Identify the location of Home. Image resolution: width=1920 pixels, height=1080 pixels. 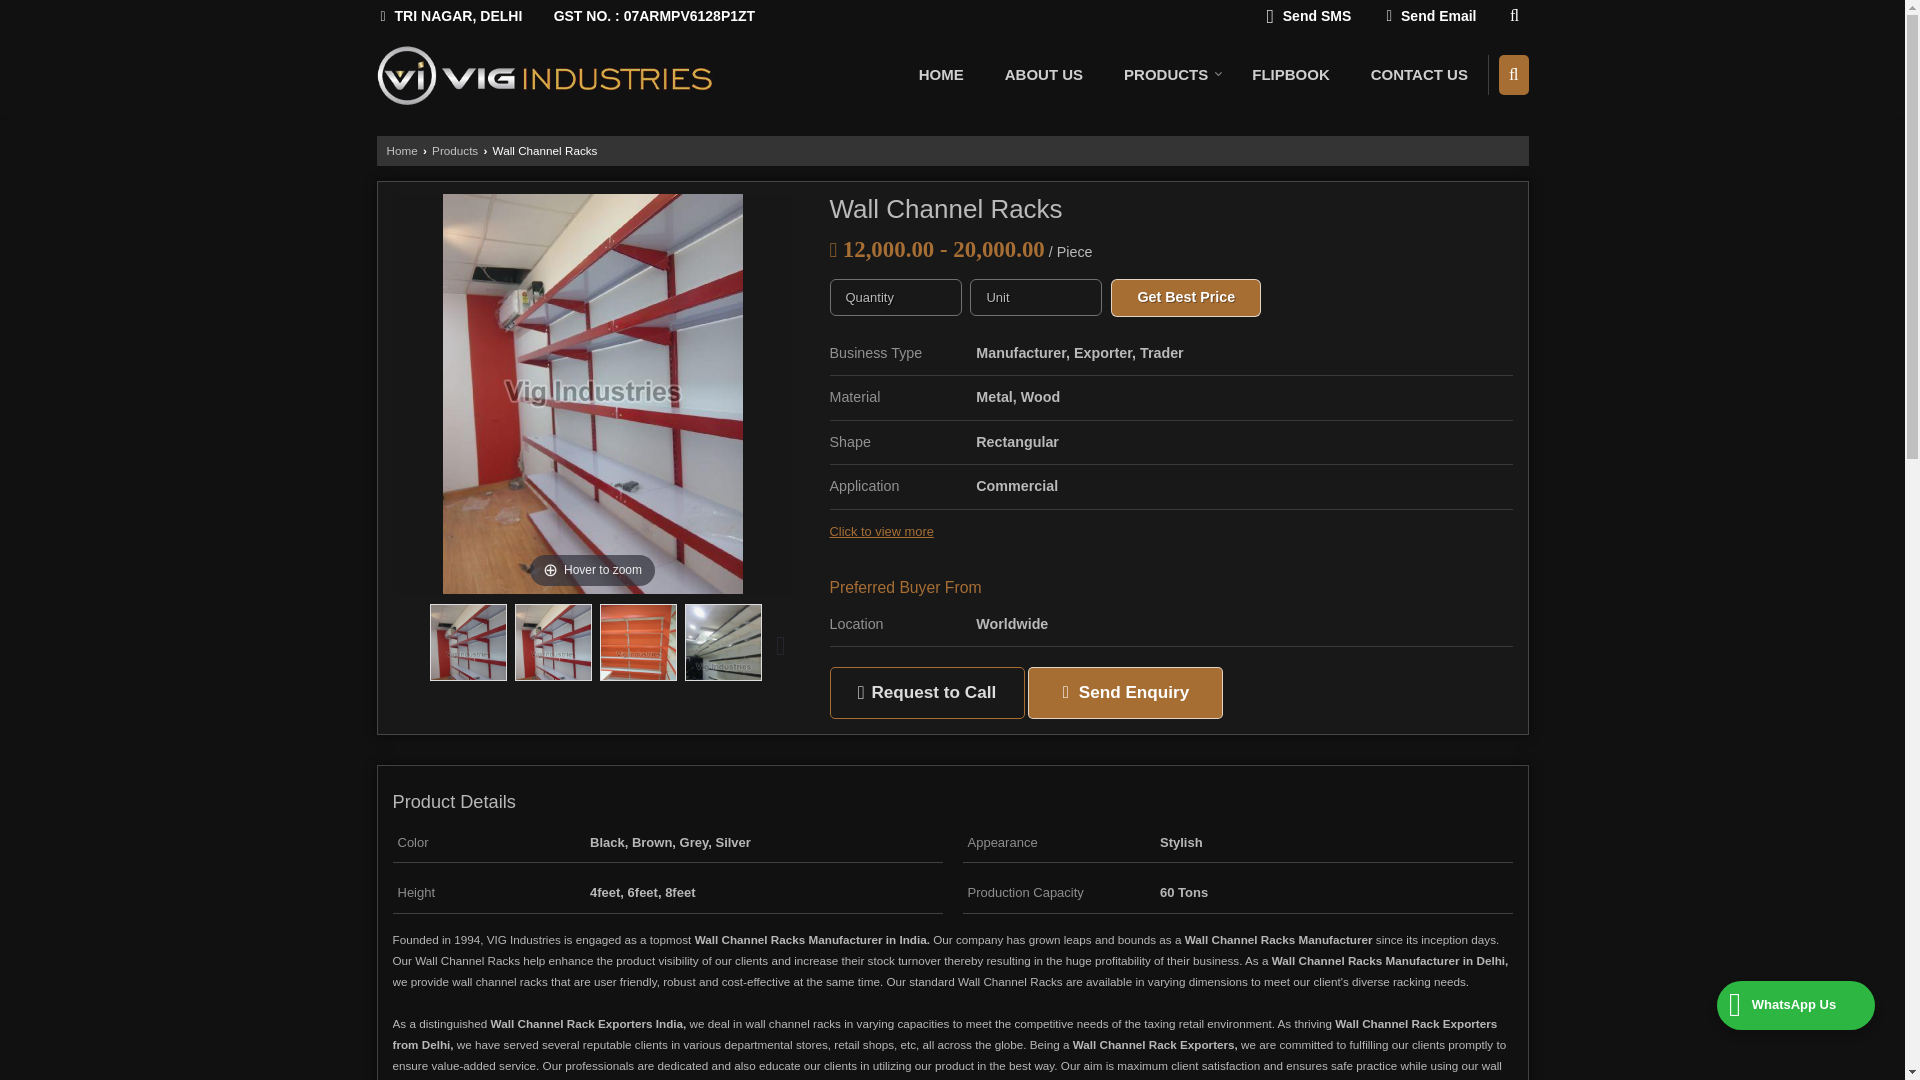
(940, 75).